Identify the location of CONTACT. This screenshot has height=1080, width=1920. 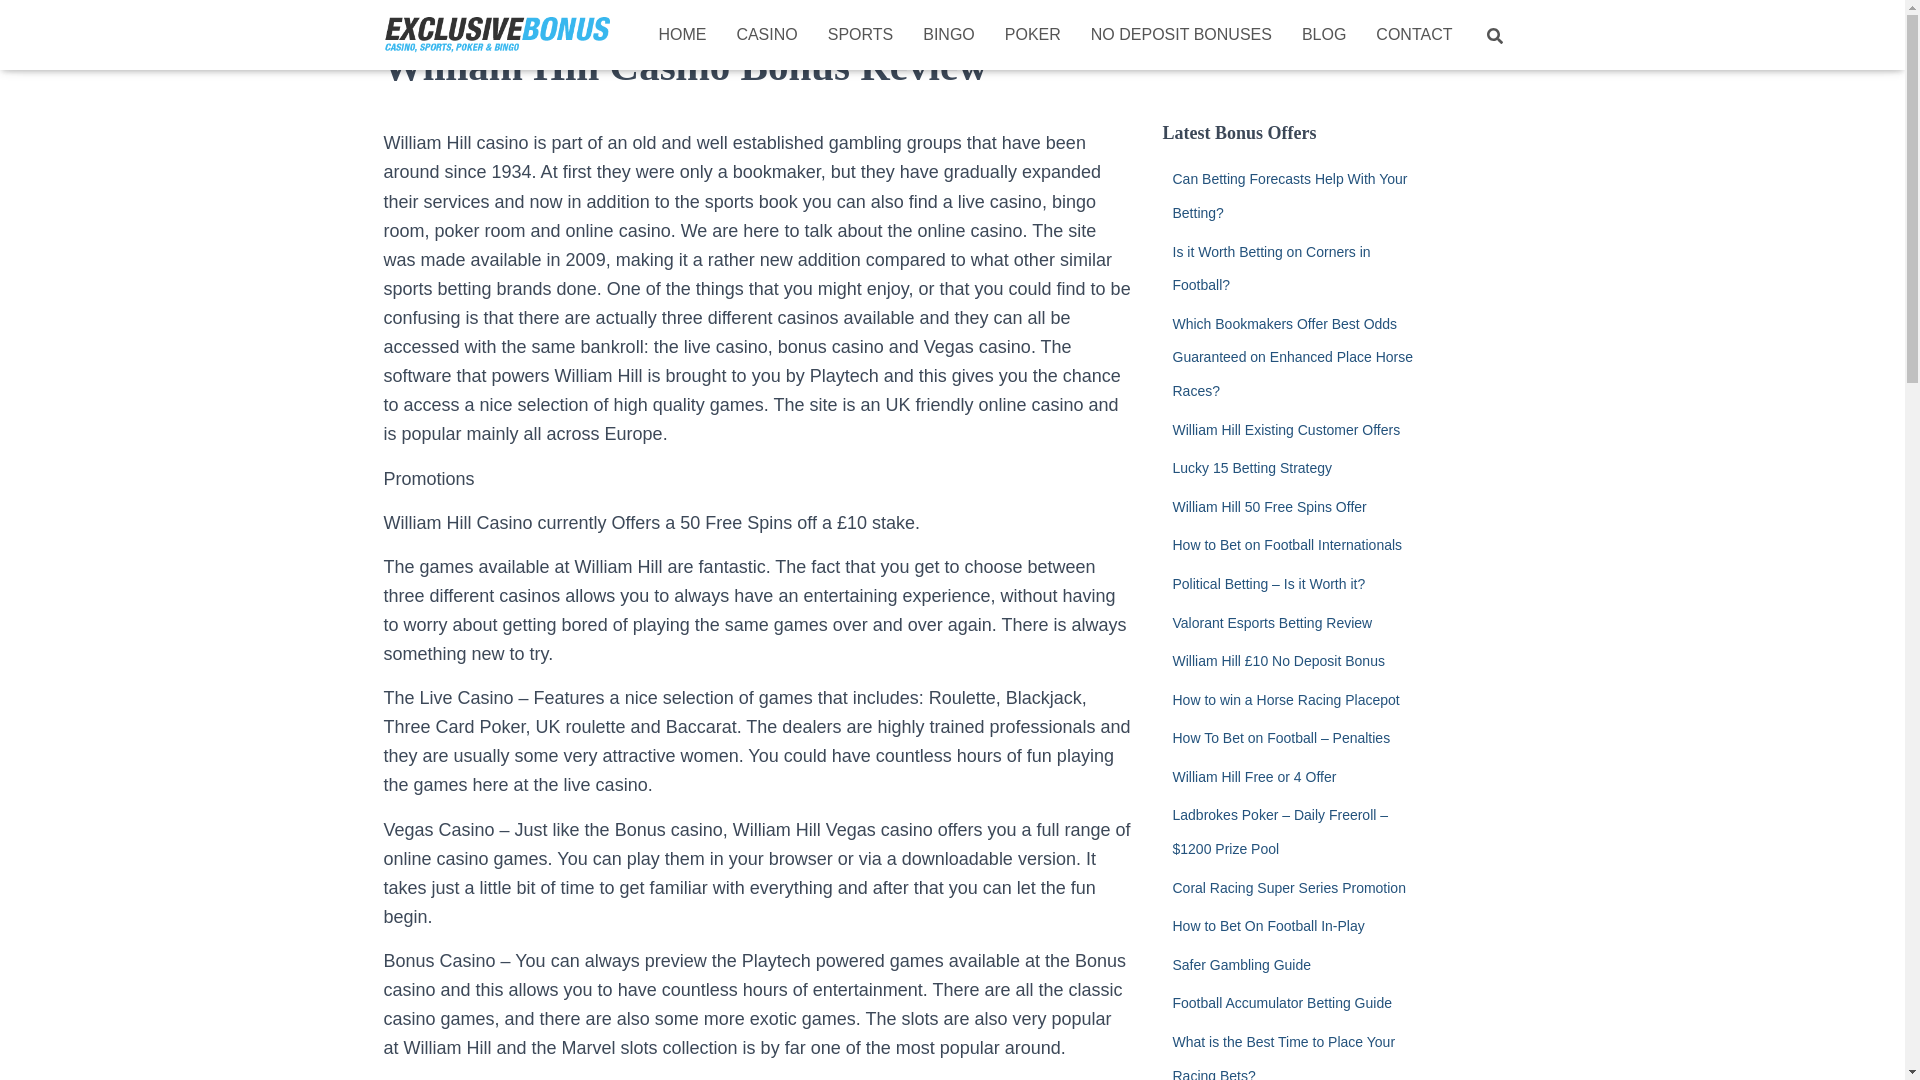
(1414, 34).